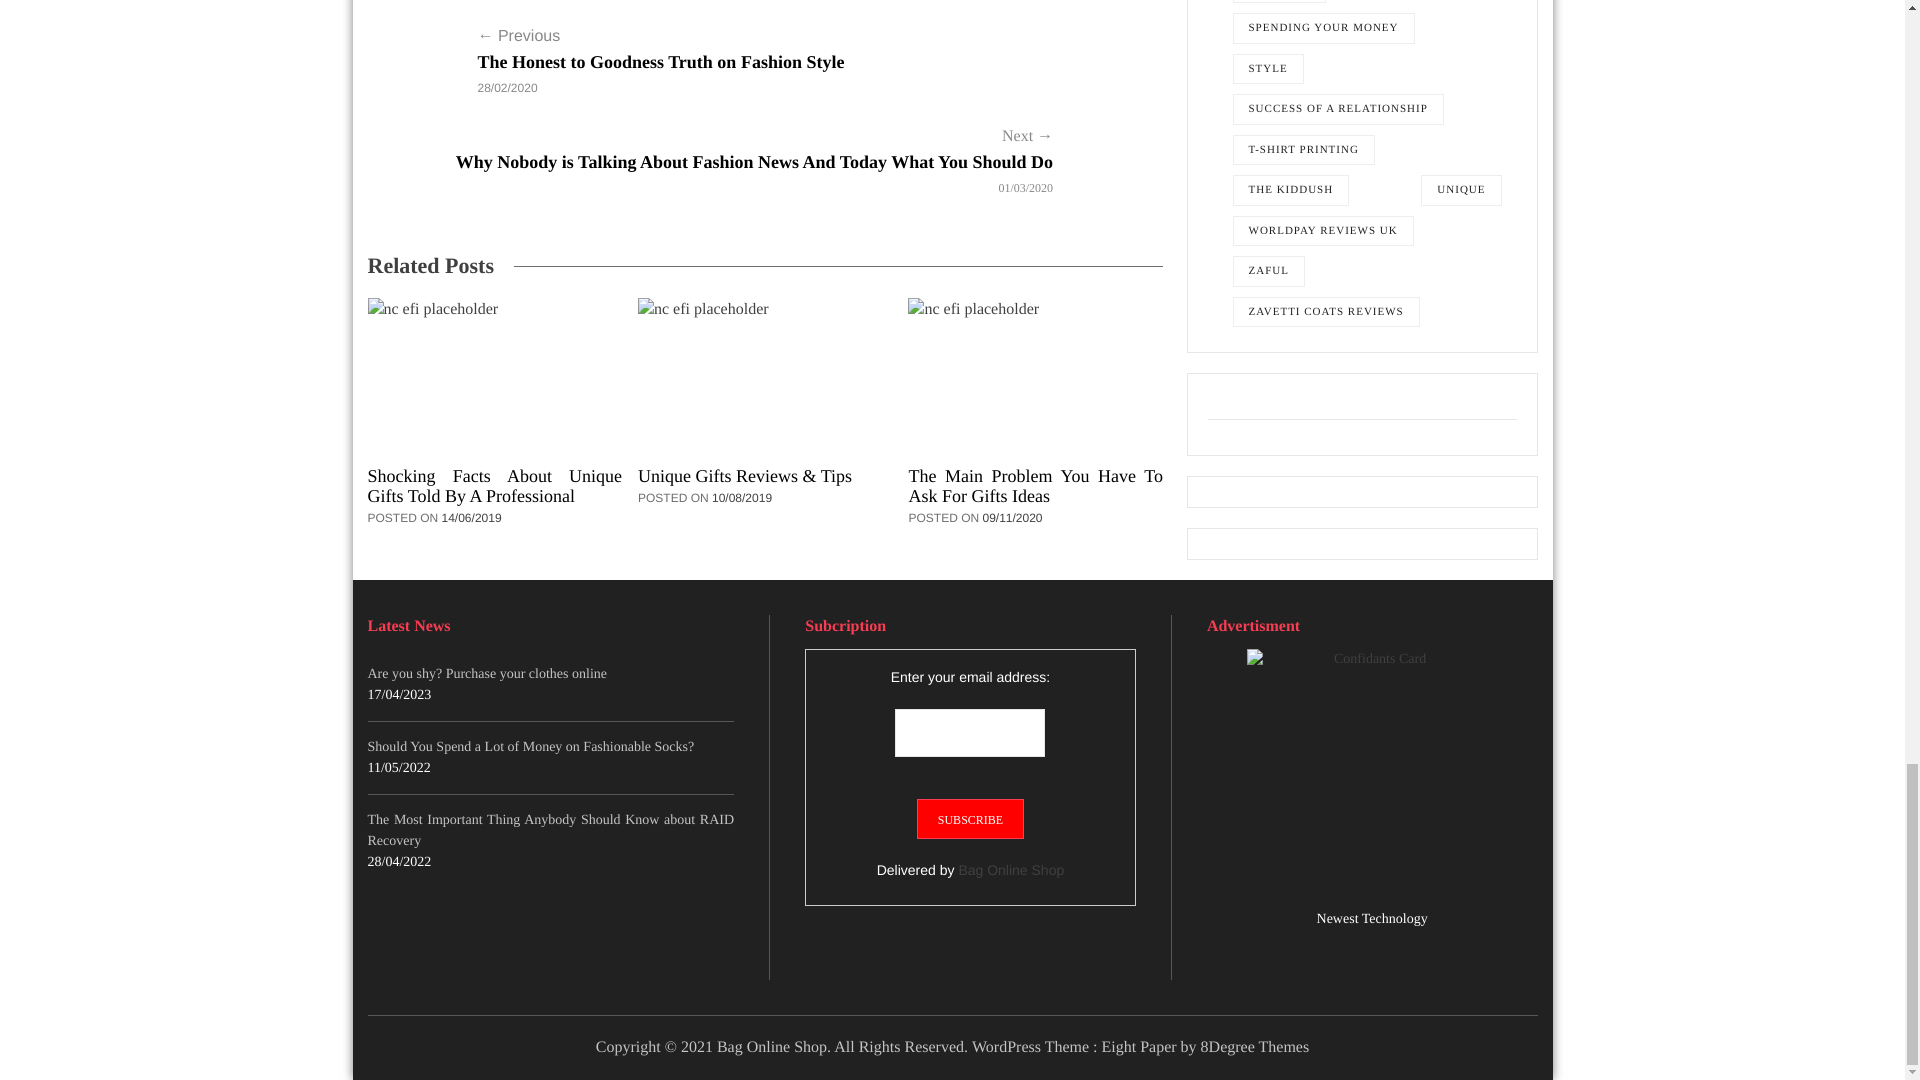 The height and width of the screenshot is (1080, 1920). What do you see at coordinates (1141, 1047) in the screenshot?
I see `Free WordPress Theme` at bounding box center [1141, 1047].